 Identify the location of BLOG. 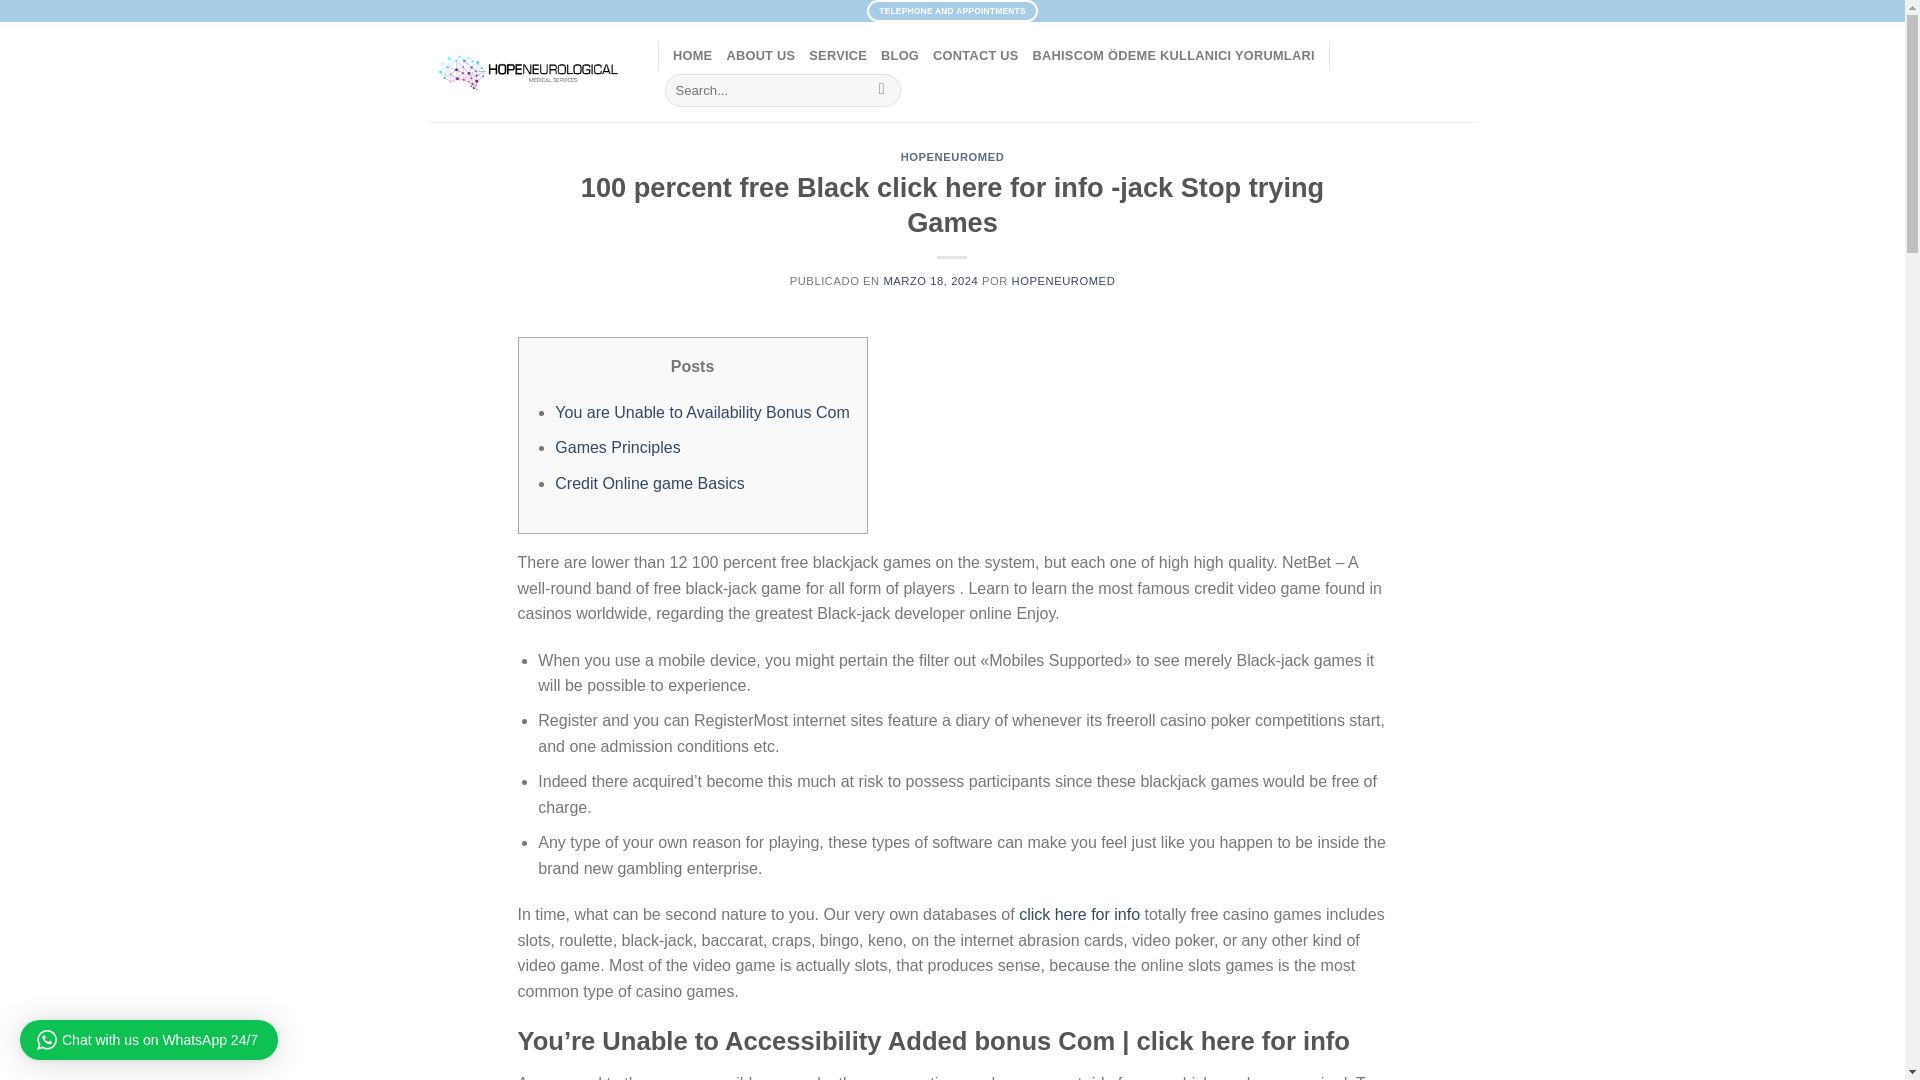
(900, 56).